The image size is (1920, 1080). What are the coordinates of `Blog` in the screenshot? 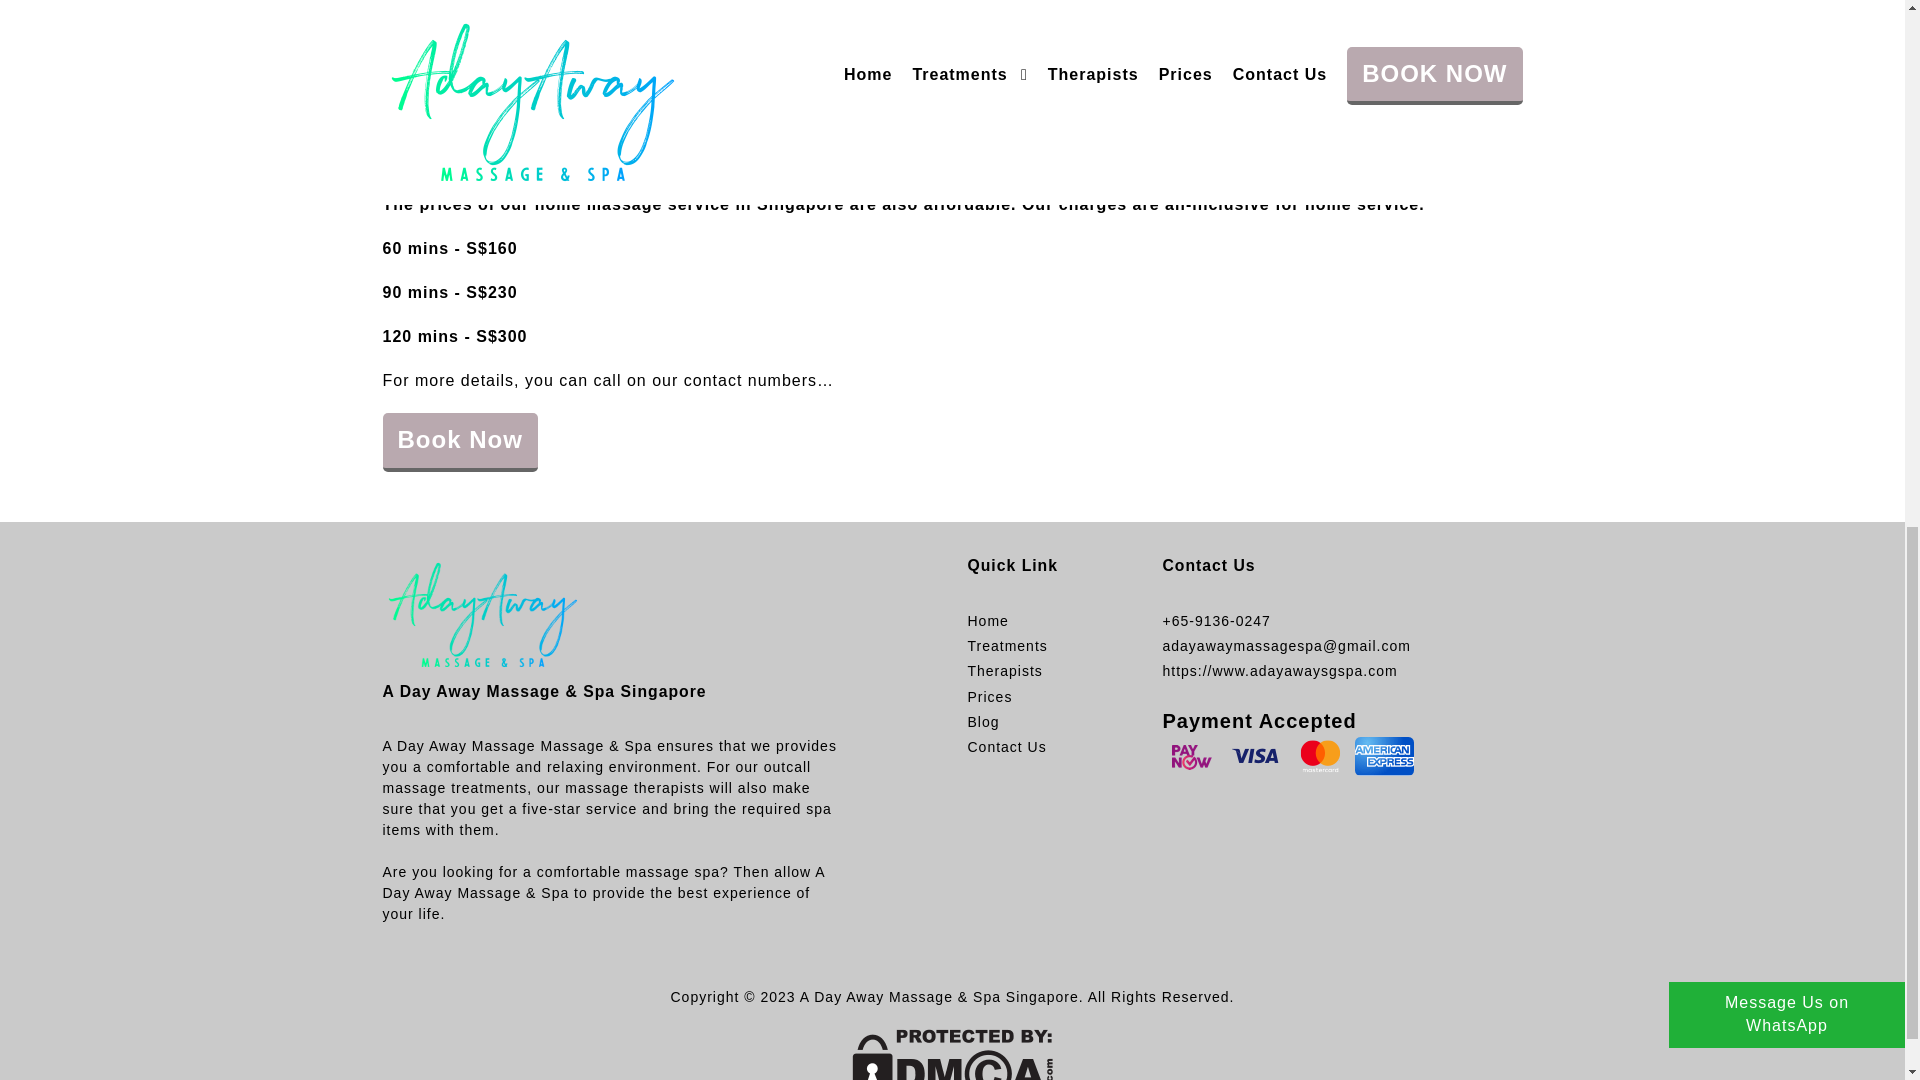 It's located at (982, 722).